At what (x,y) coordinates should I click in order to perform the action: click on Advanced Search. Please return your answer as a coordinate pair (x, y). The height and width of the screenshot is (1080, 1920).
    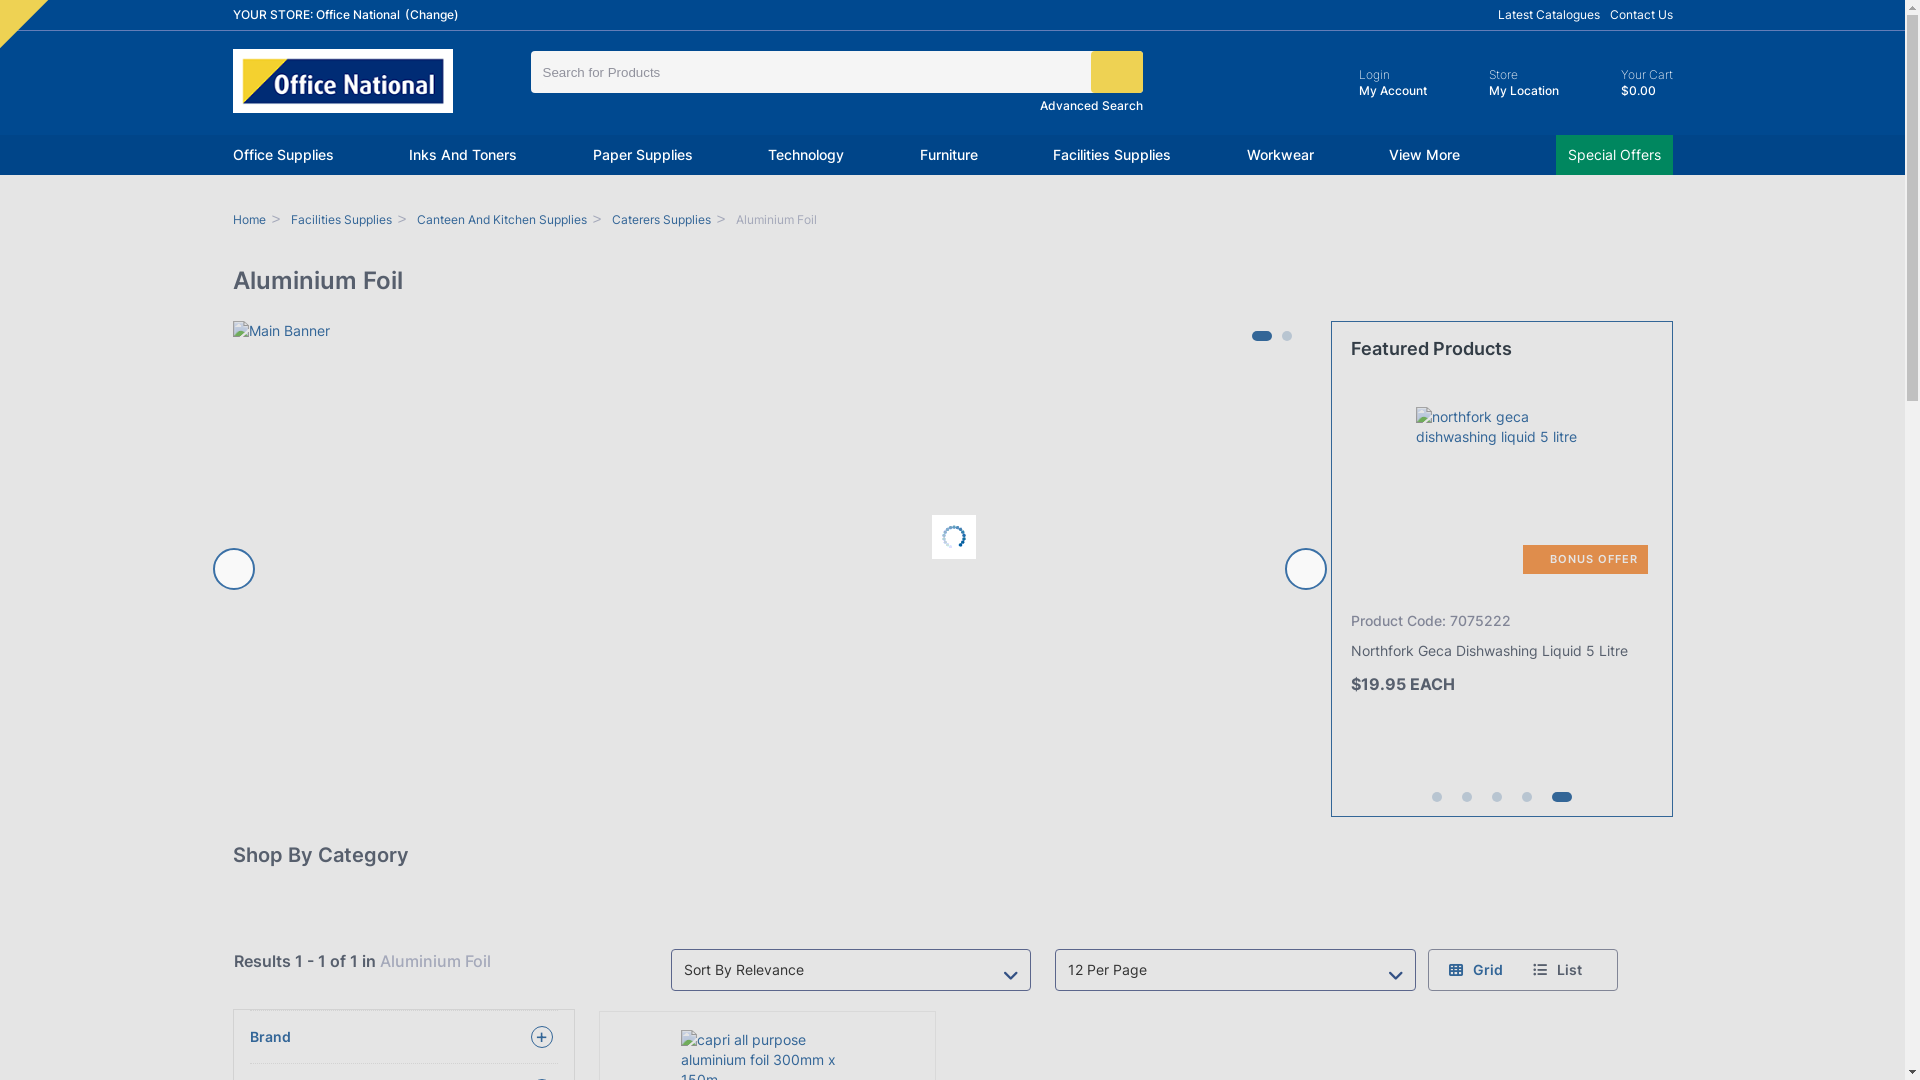
    Looking at the image, I should click on (1092, 106).